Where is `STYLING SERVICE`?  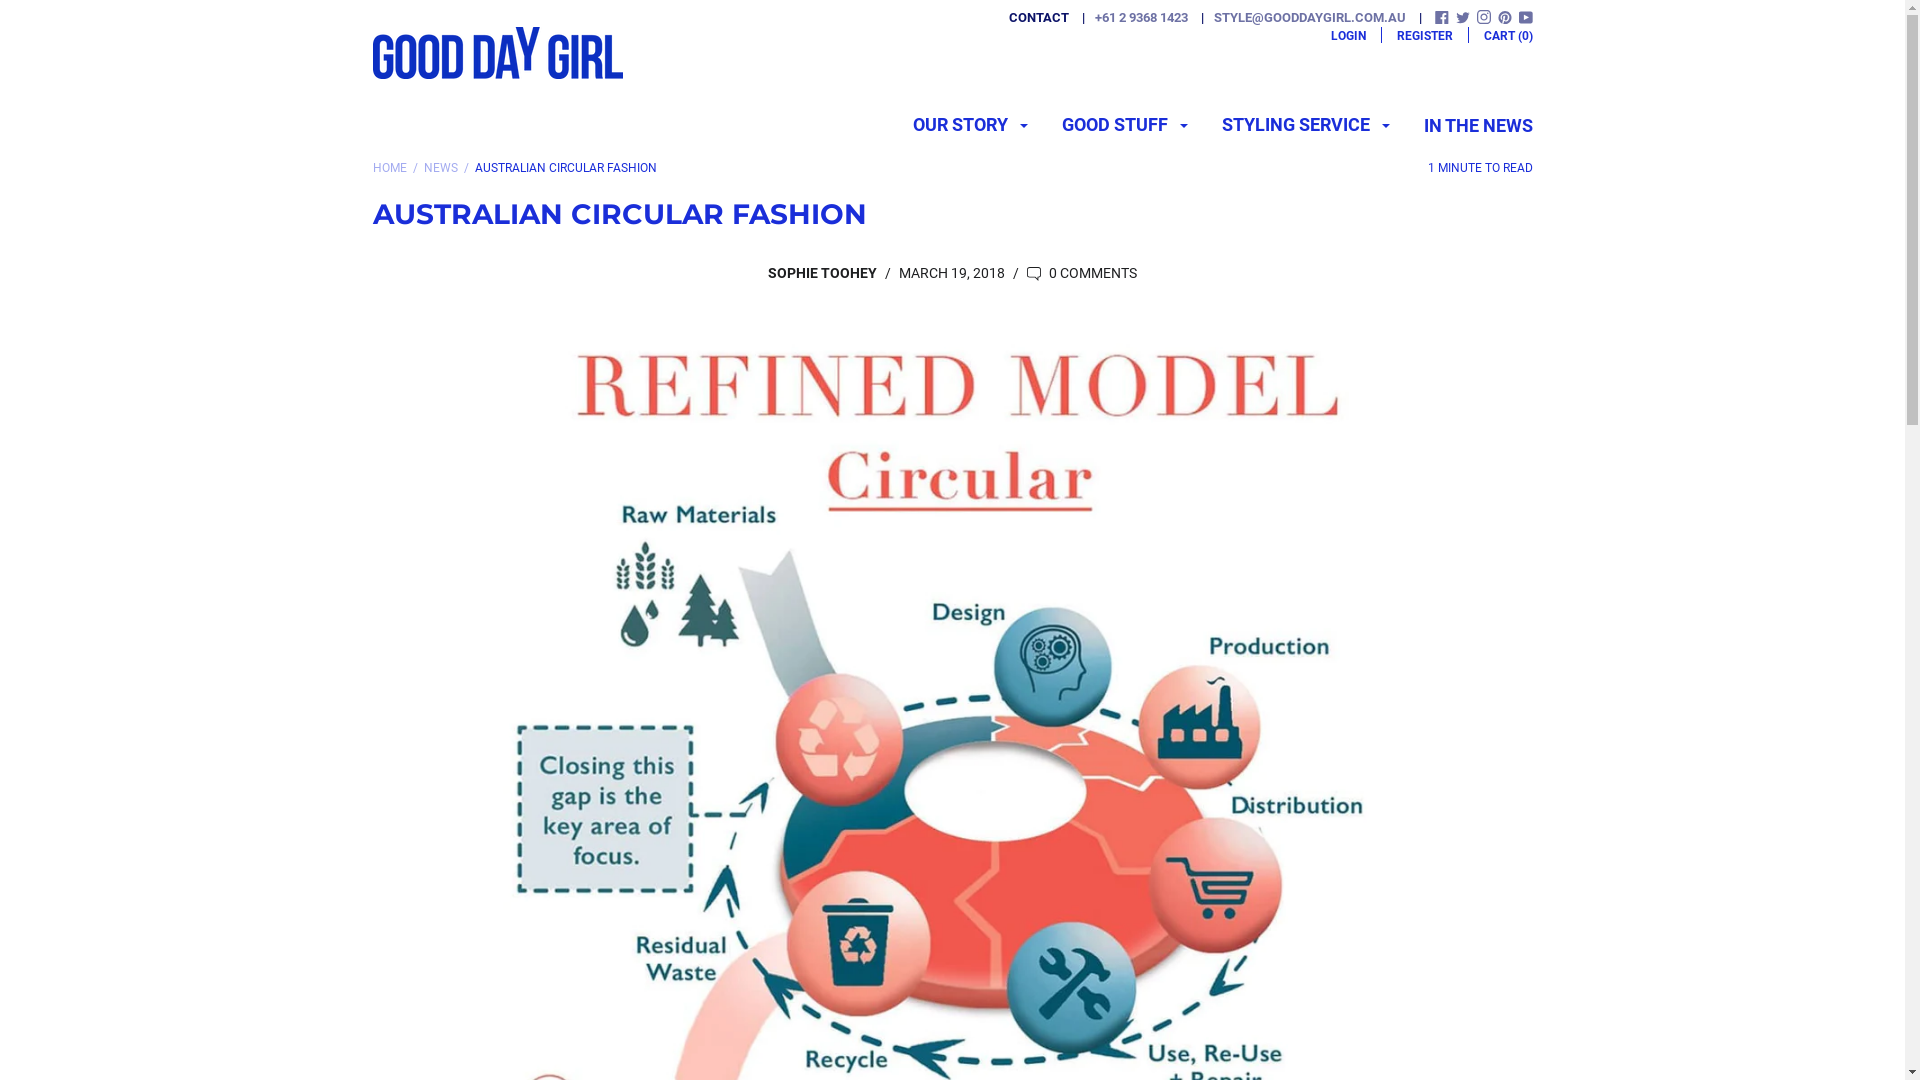
STYLING SERVICE is located at coordinates (1306, 128).